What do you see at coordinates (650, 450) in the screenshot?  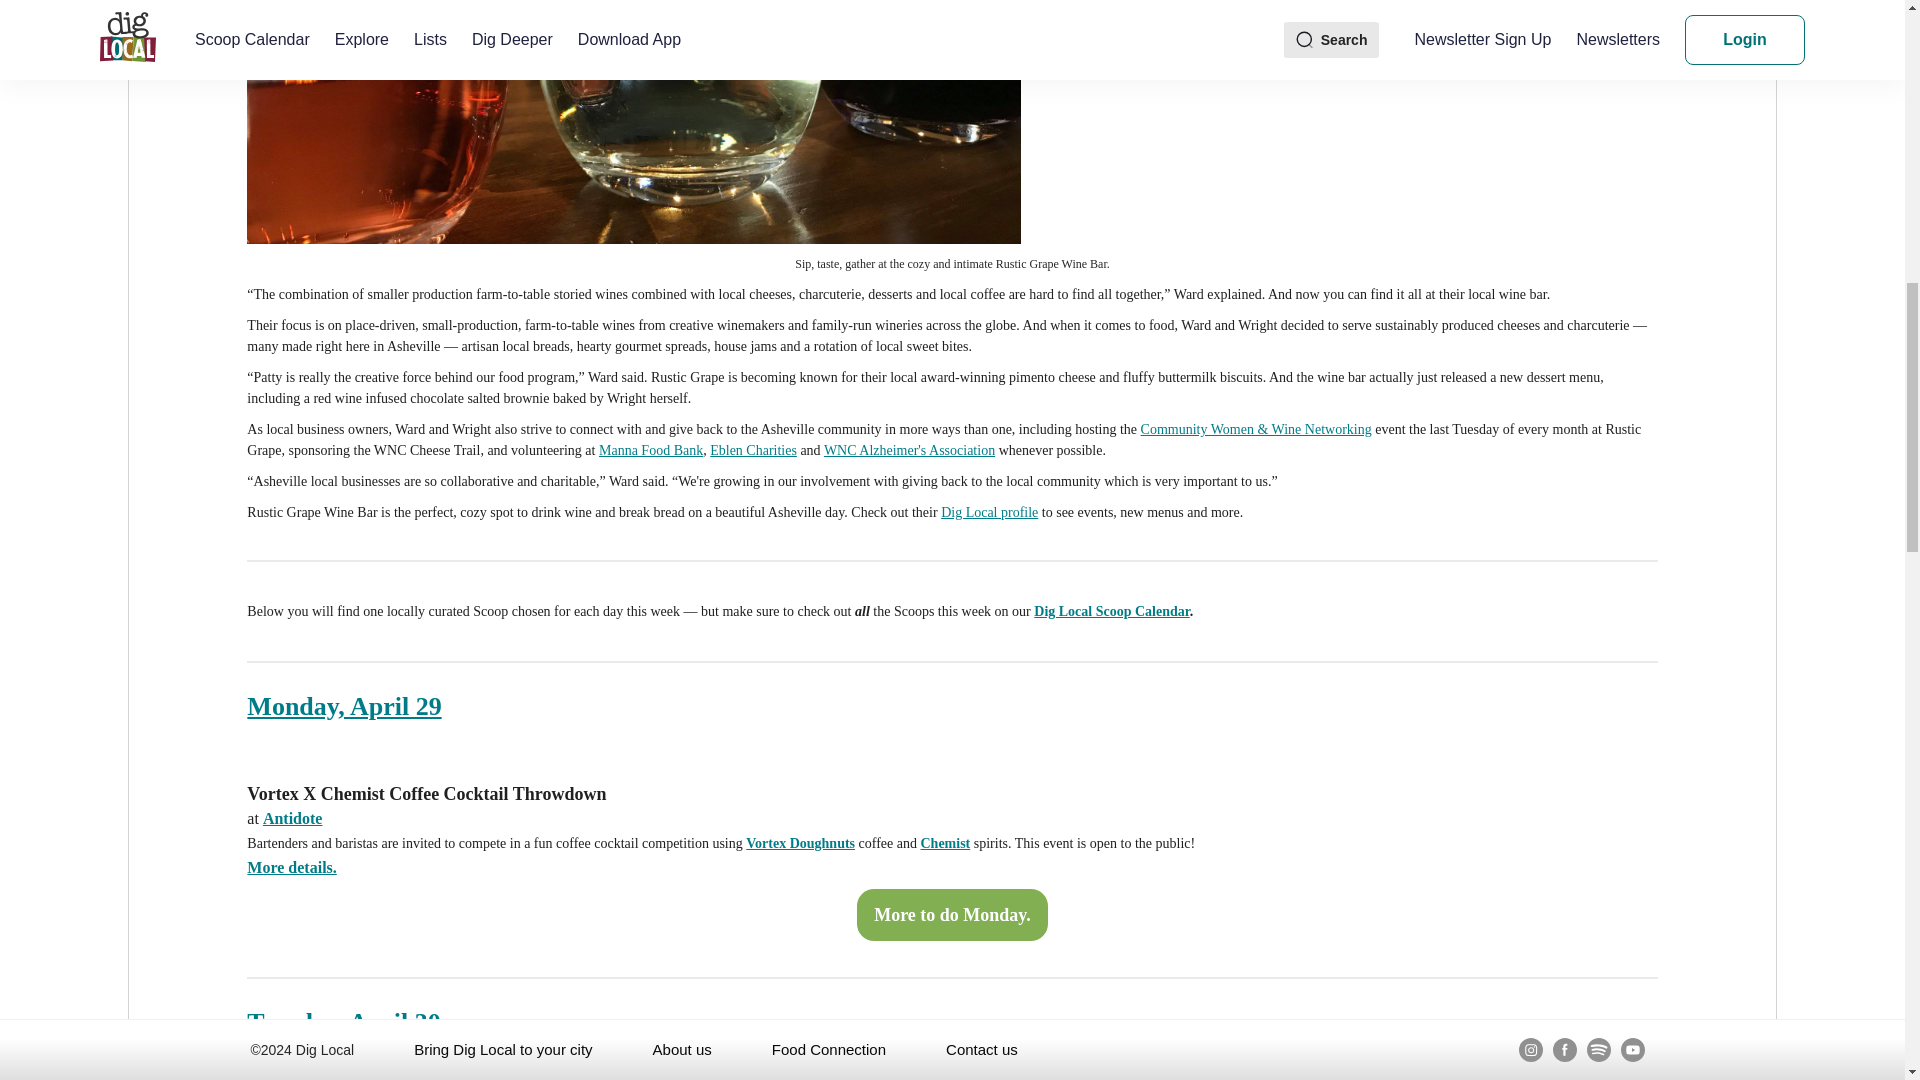 I see `Manna Food Bank` at bounding box center [650, 450].